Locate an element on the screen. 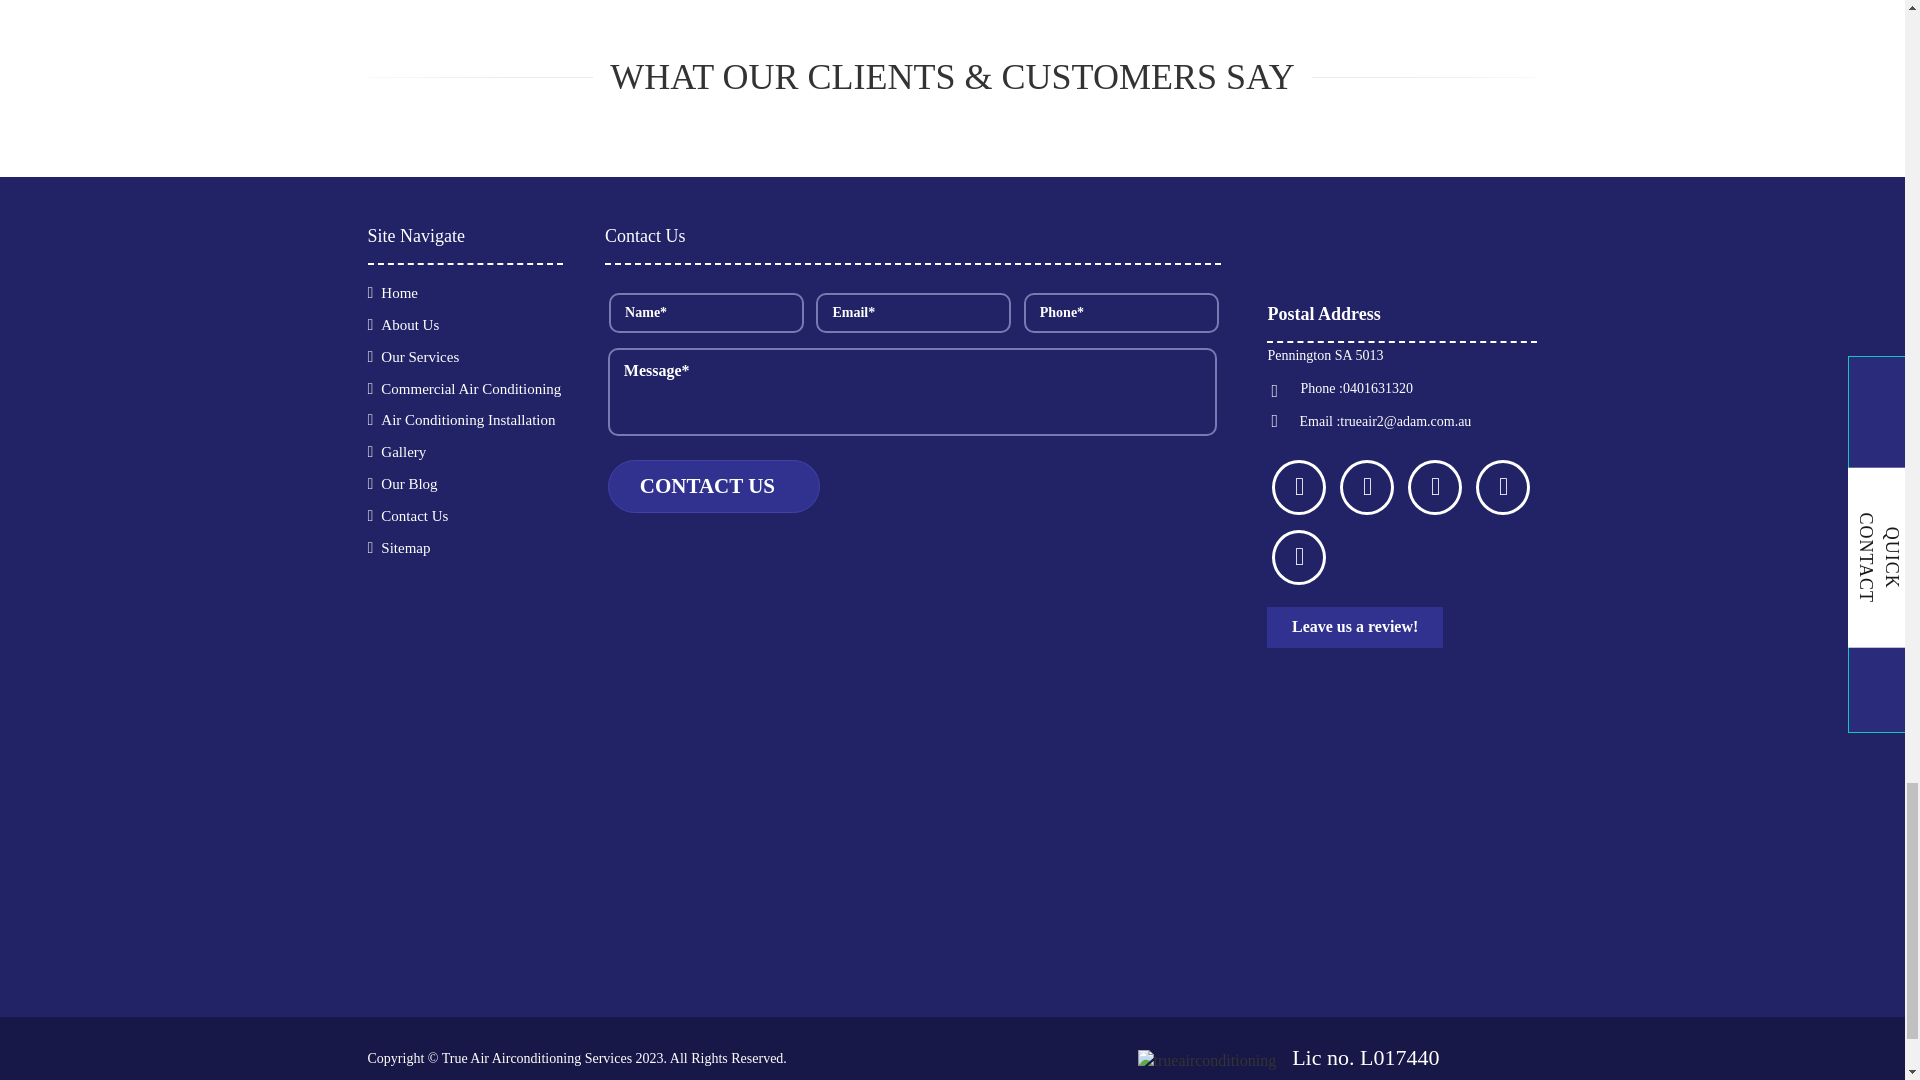 This screenshot has height=1080, width=1920. Sitemap is located at coordinates (401, 548).